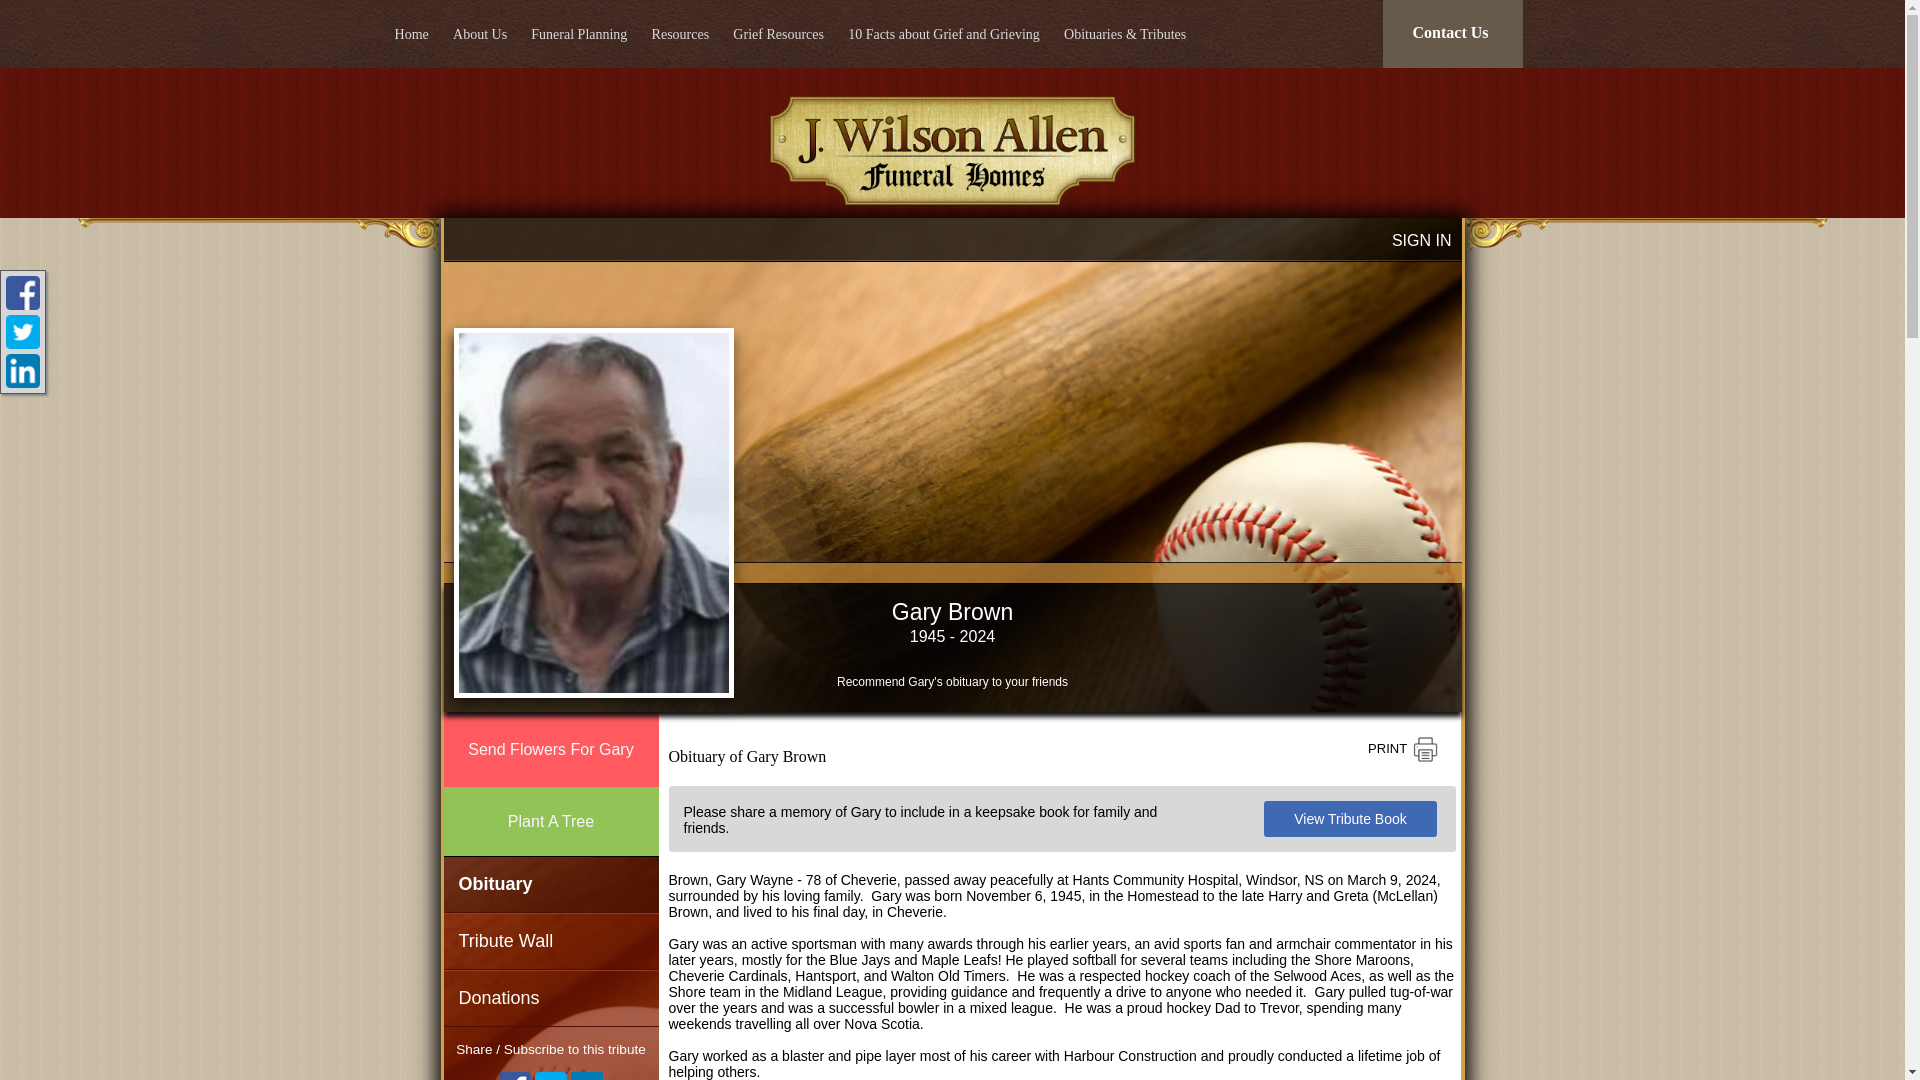 Image resolution: width=1920 pixels, height=1080 pixels. Describe the element at coordinates (586, 1076) in the screenshot. I see `Receive Notifications` at that location.